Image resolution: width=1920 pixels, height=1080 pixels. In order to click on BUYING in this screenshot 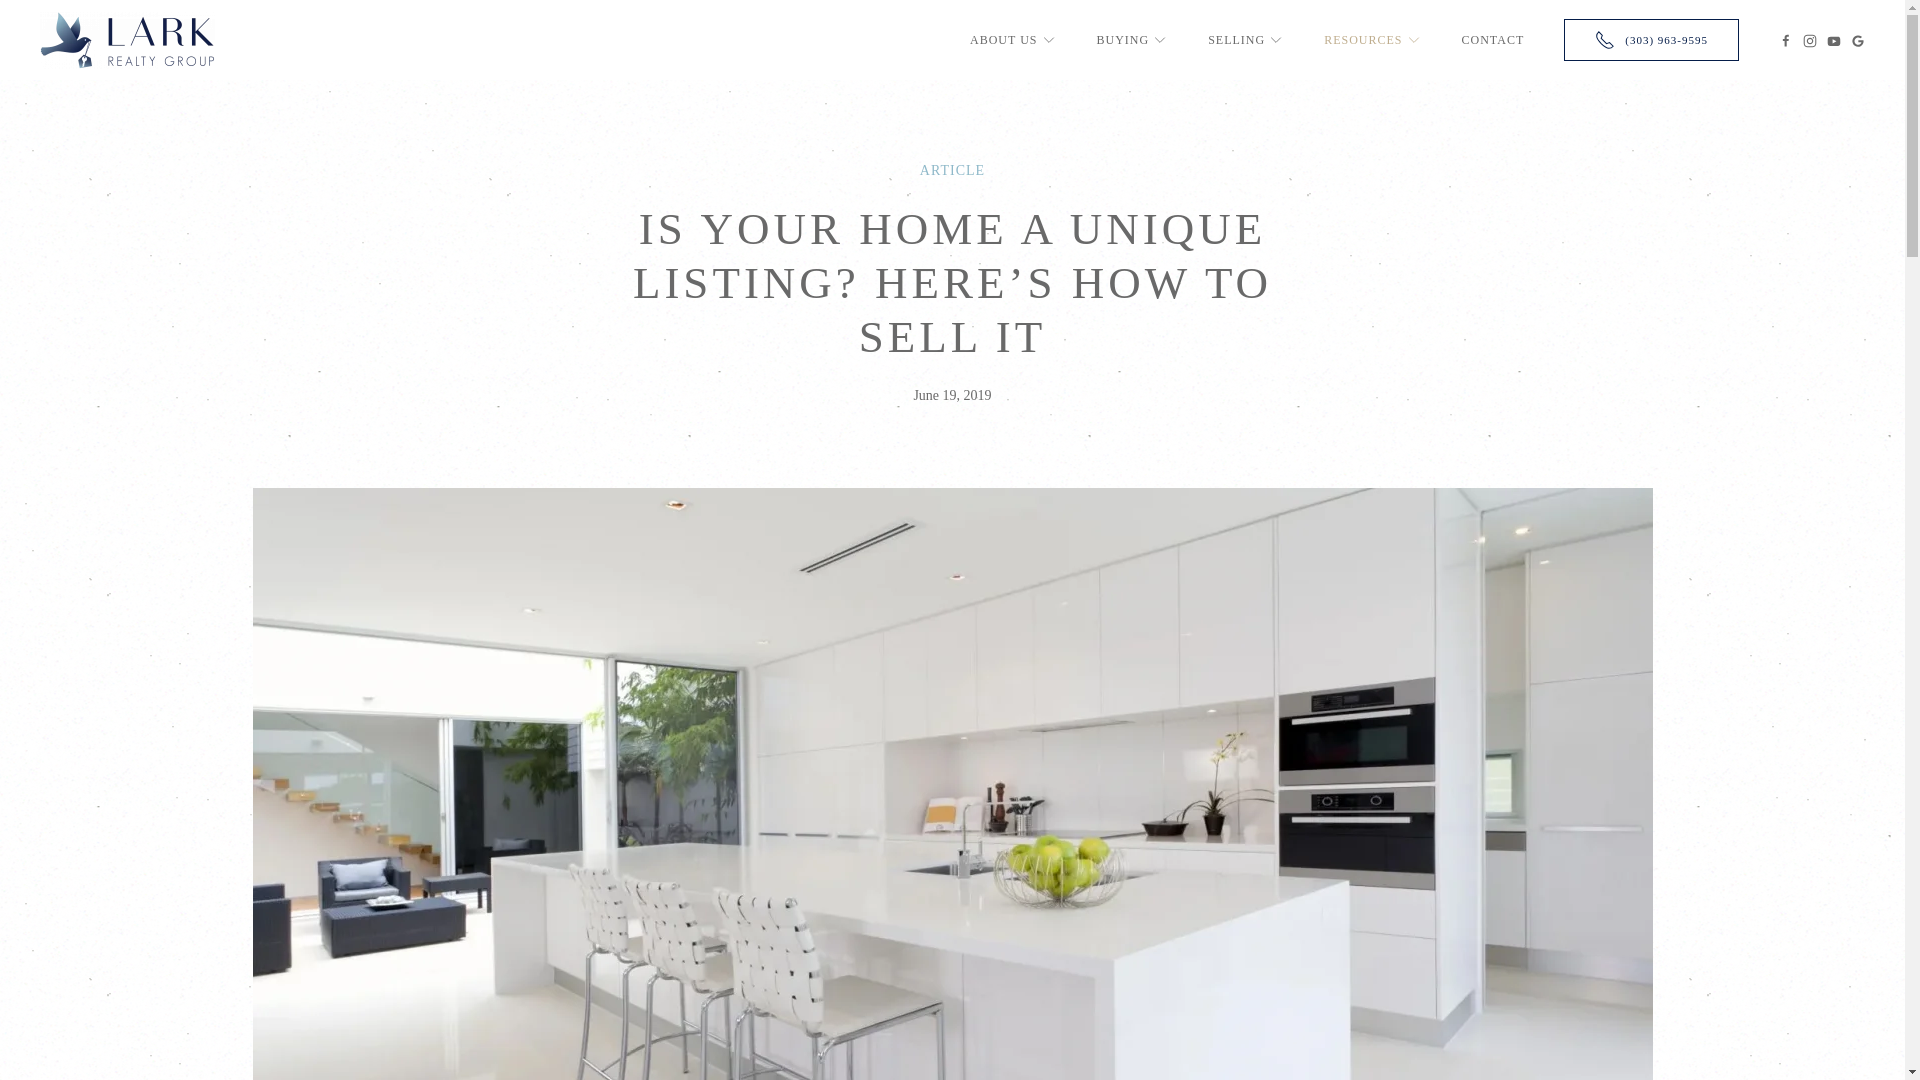, I will do `click(1132, 40)`.